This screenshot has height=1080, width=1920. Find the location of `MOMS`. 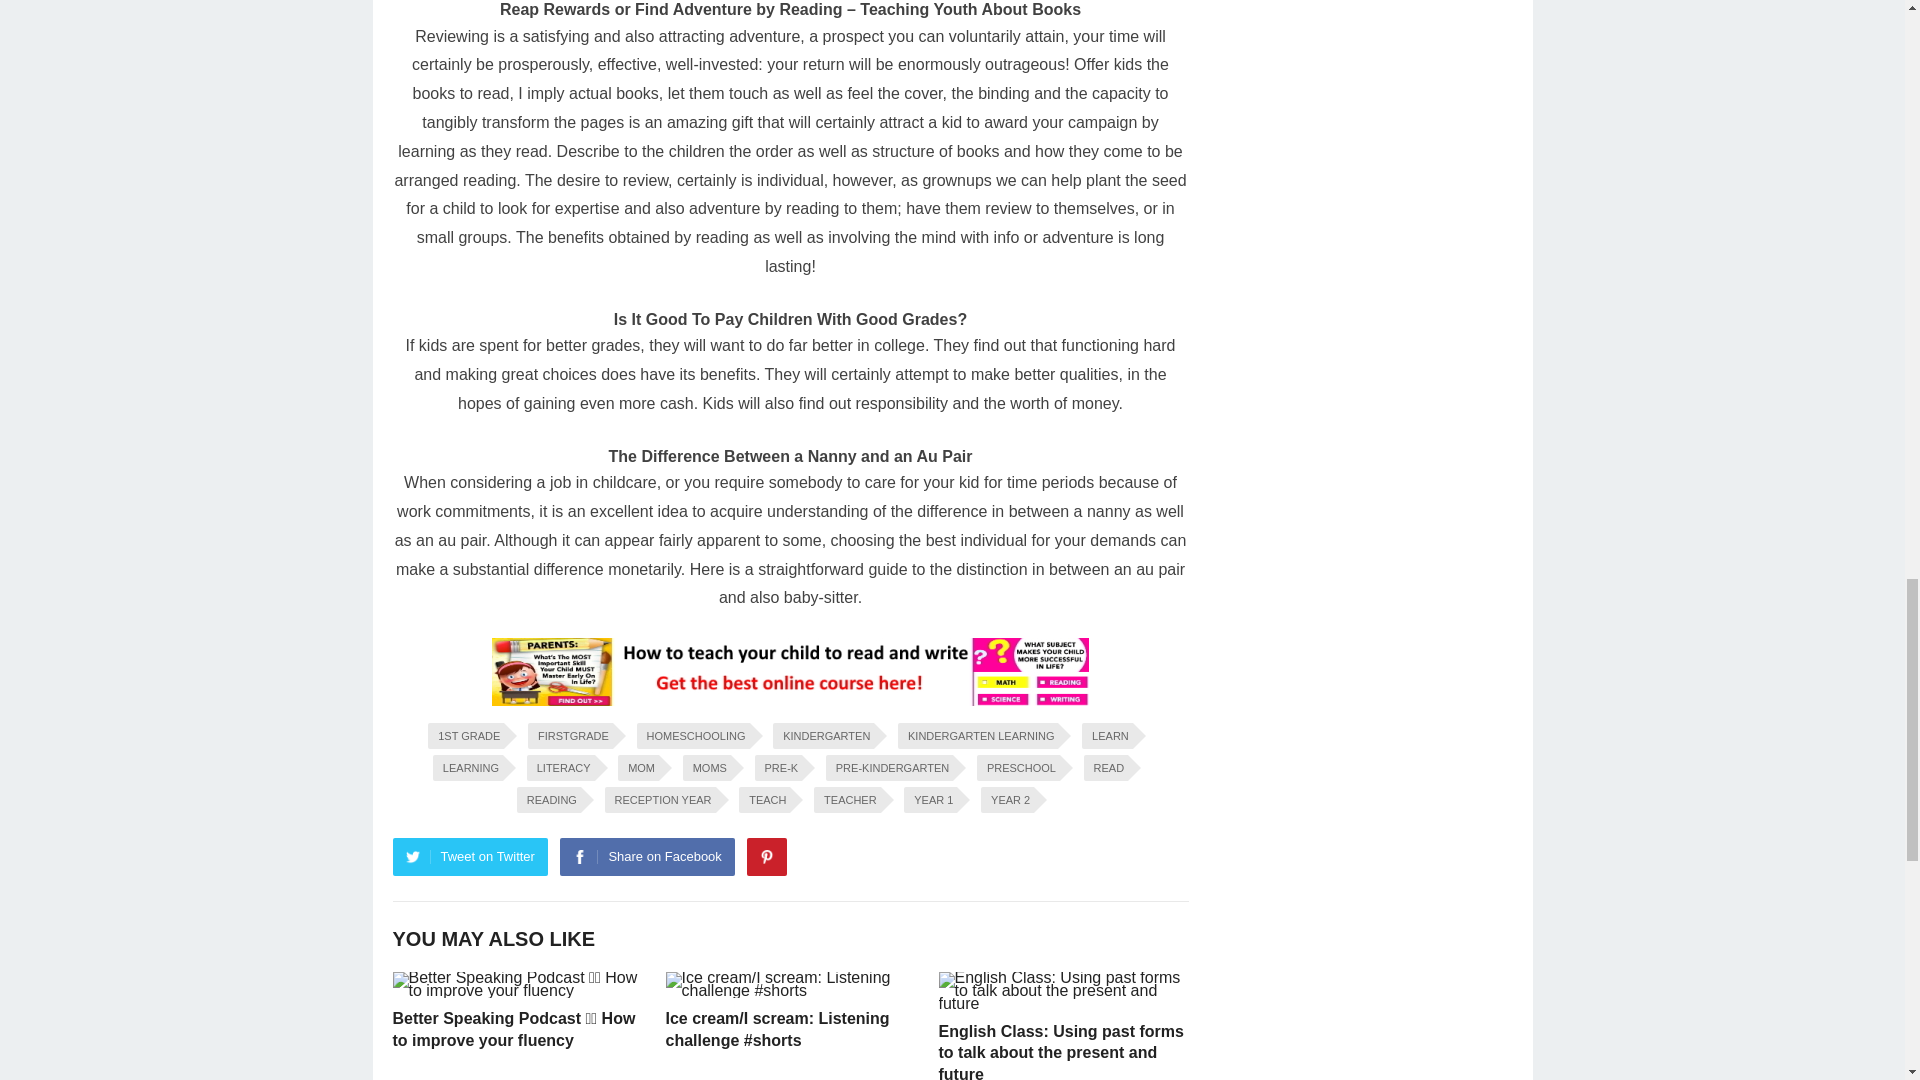

MOMS is located at coordinates (707, 767).